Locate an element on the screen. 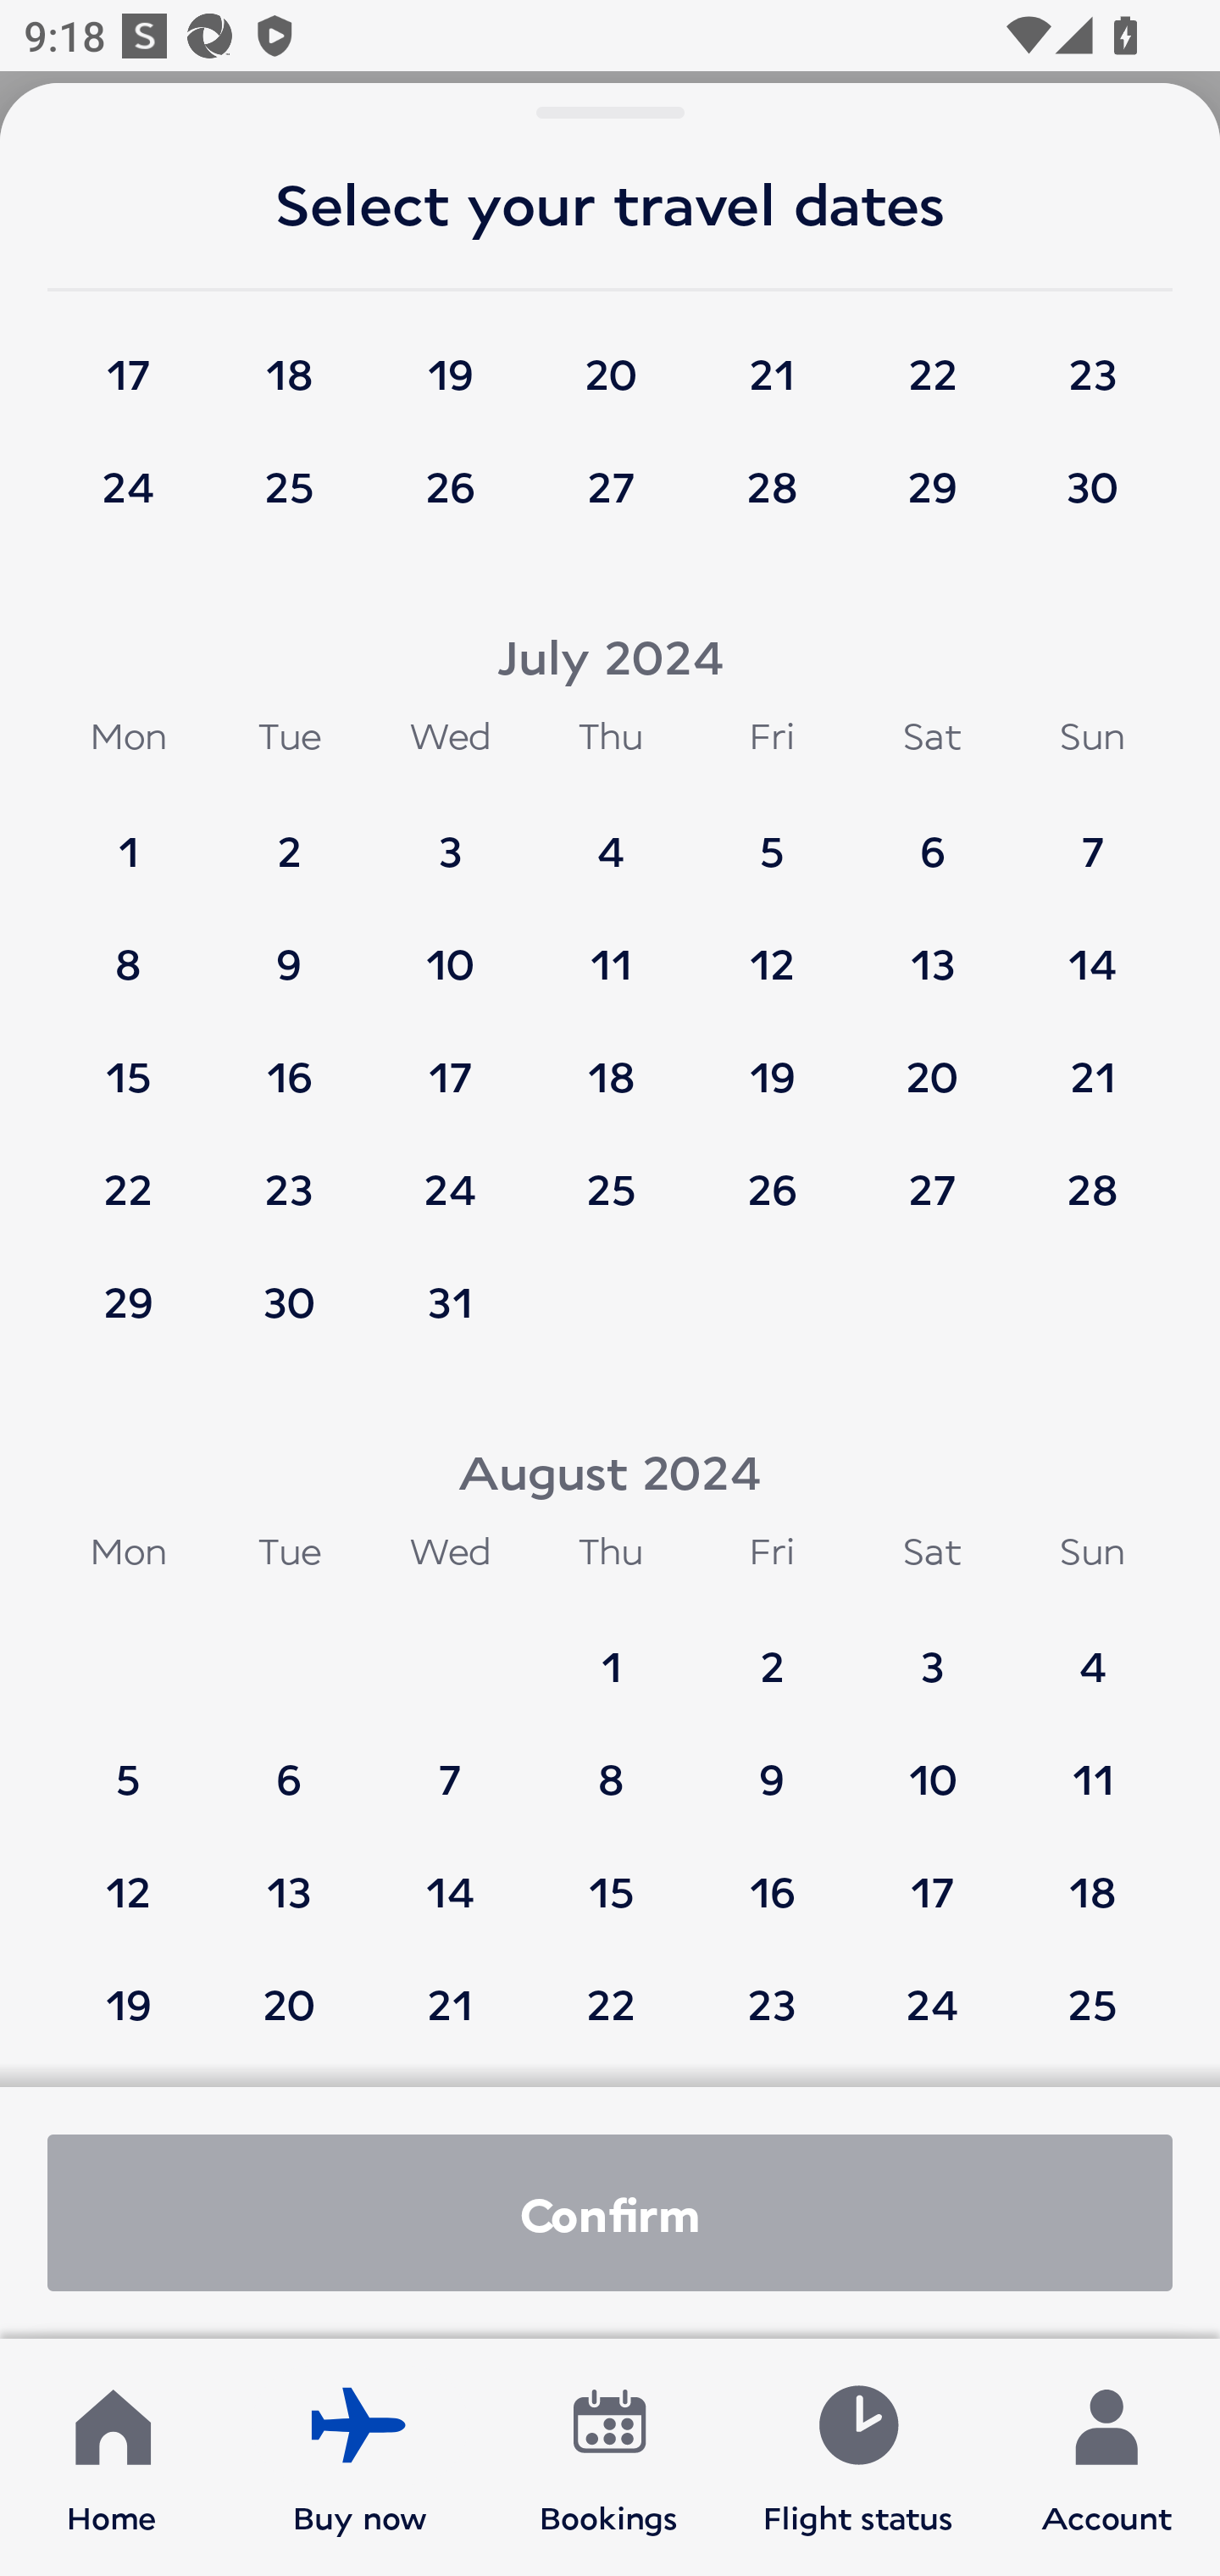 The width and height of the screenshot is (1220, 2576). 4 is located at coordinates (1092, 1651).